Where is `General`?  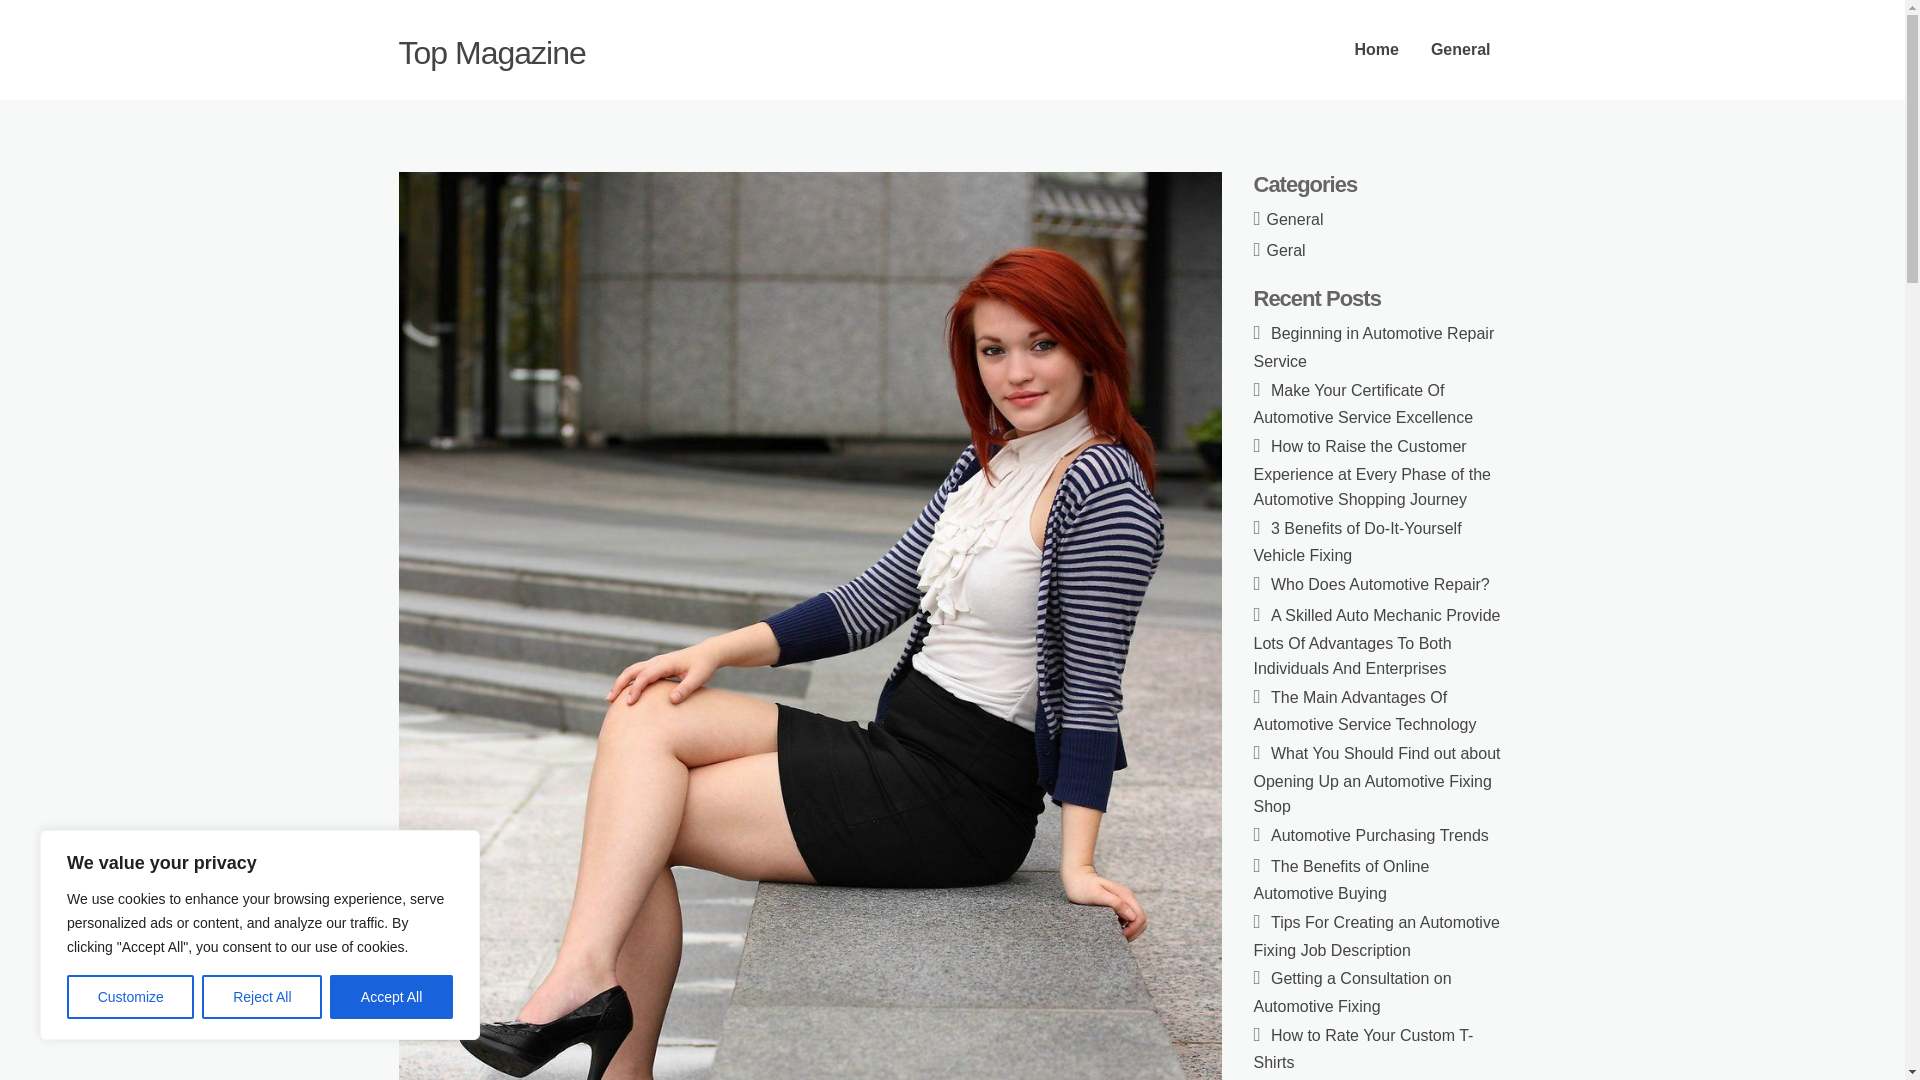
General is located at coordinates (1461, 50).